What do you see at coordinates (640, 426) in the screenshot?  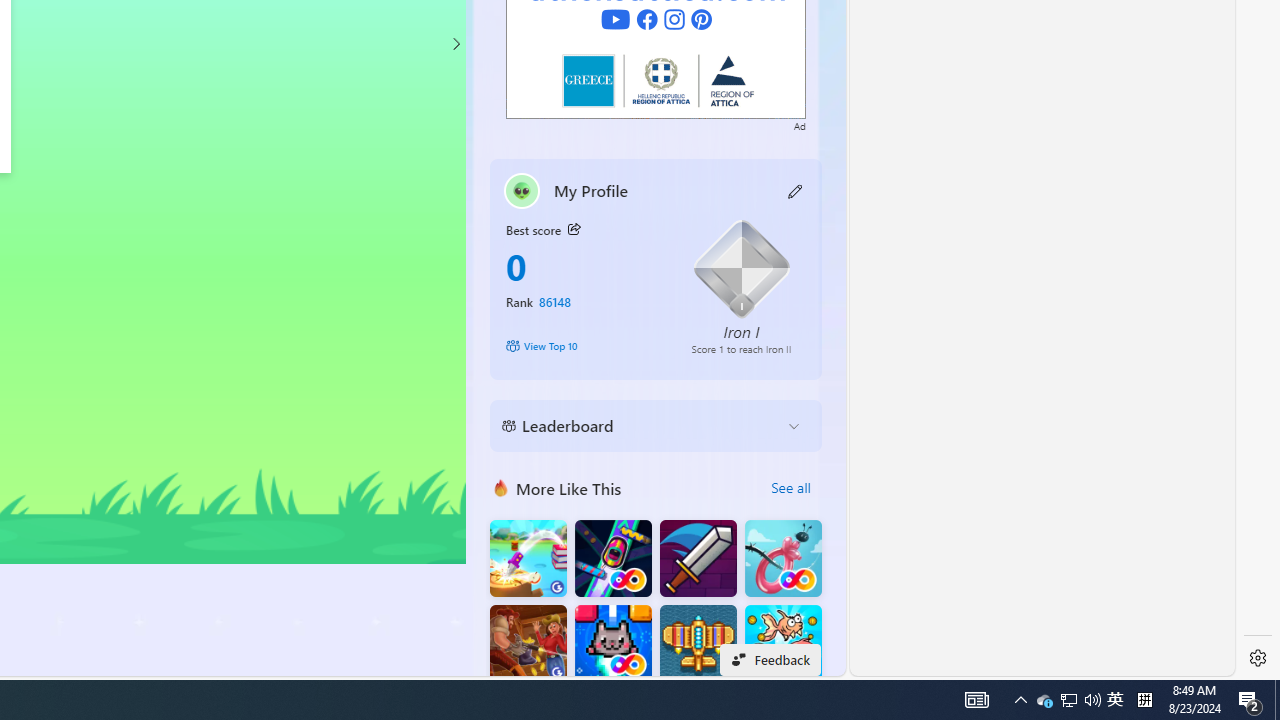 I see `Leaderboard` at bounding box center [640, 426].